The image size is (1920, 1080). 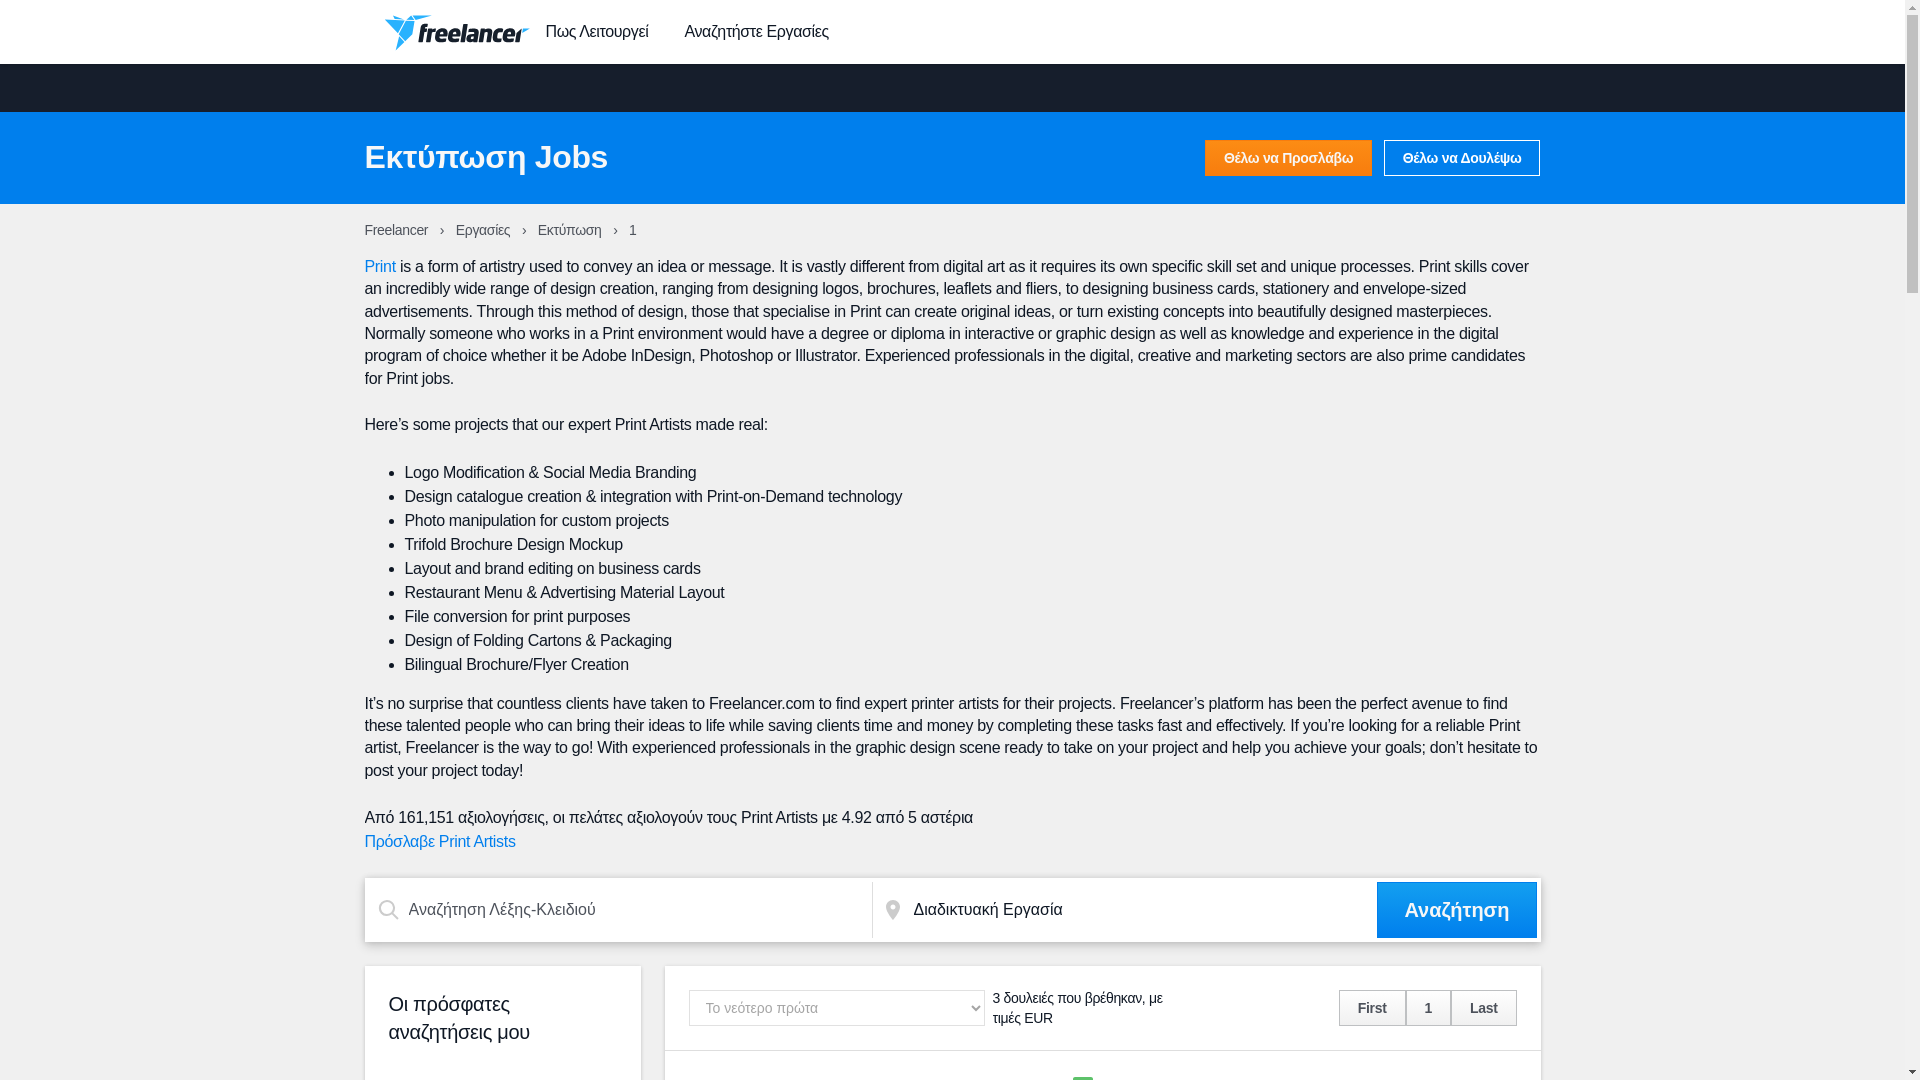 What do you see at coordinates (380, 266) in the screenshot?
I see `Print` at bounding box center [380, 266].